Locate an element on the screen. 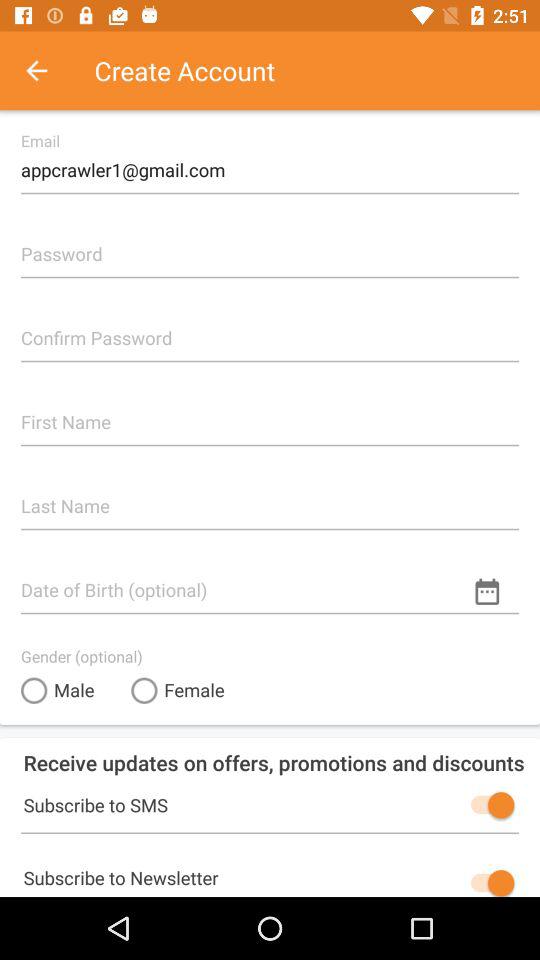  toggles the subscription to sms messages is located at coordinates (488, 805).